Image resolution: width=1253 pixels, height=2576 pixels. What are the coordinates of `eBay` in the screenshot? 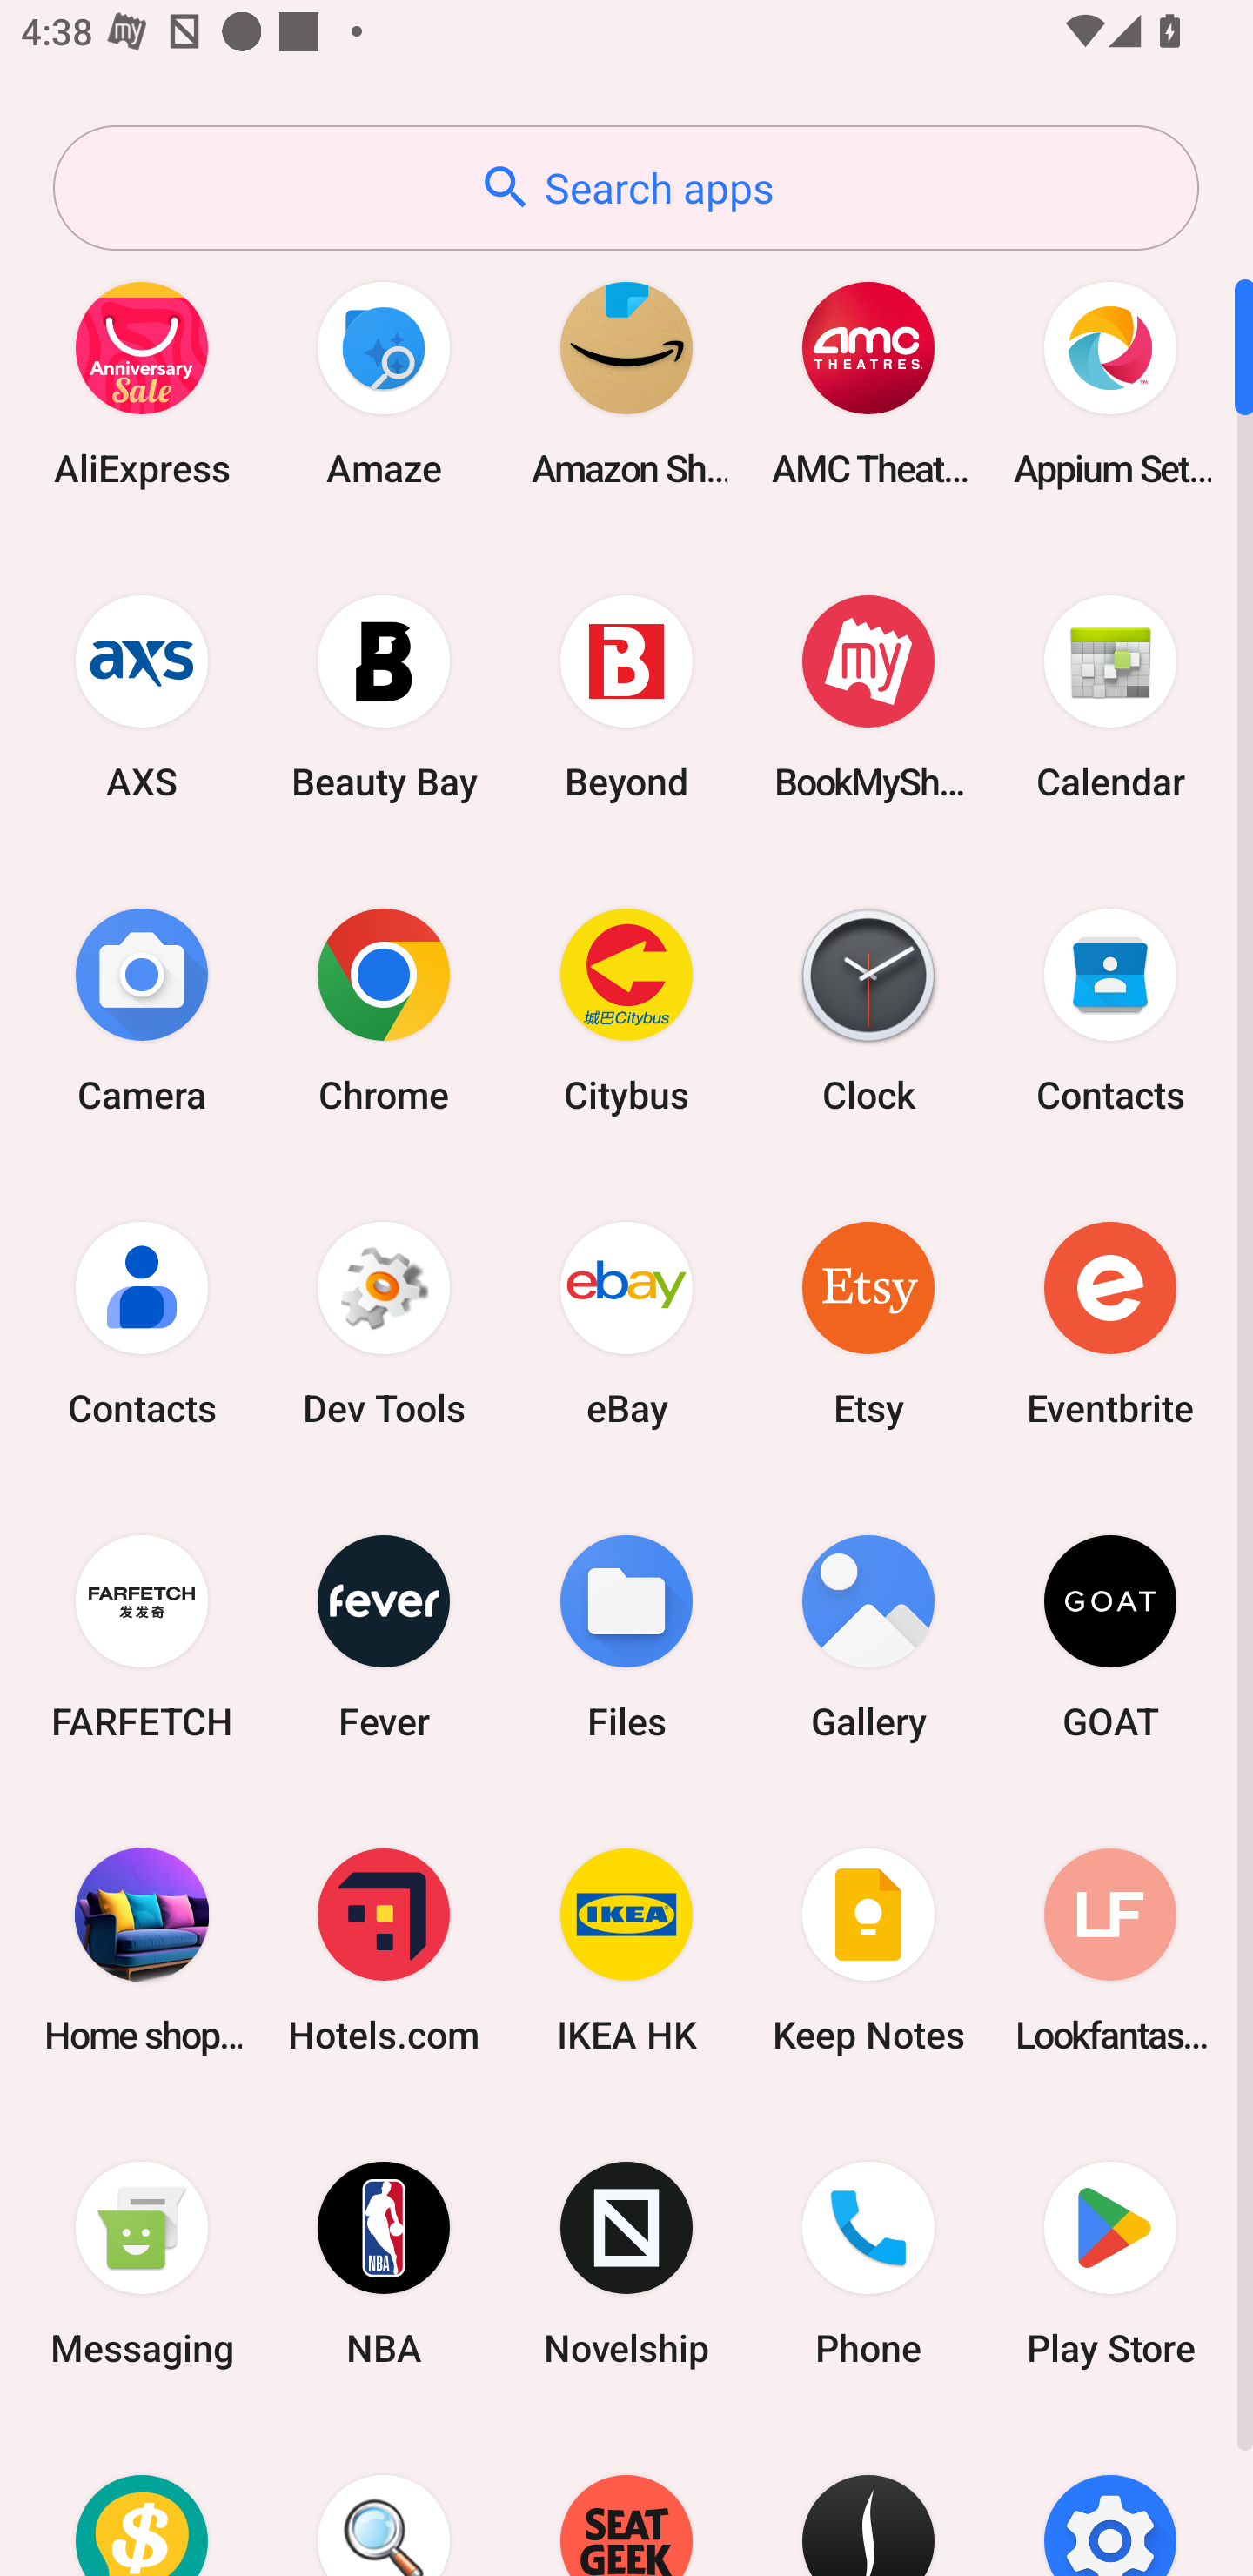 It's located at (626, 1323).